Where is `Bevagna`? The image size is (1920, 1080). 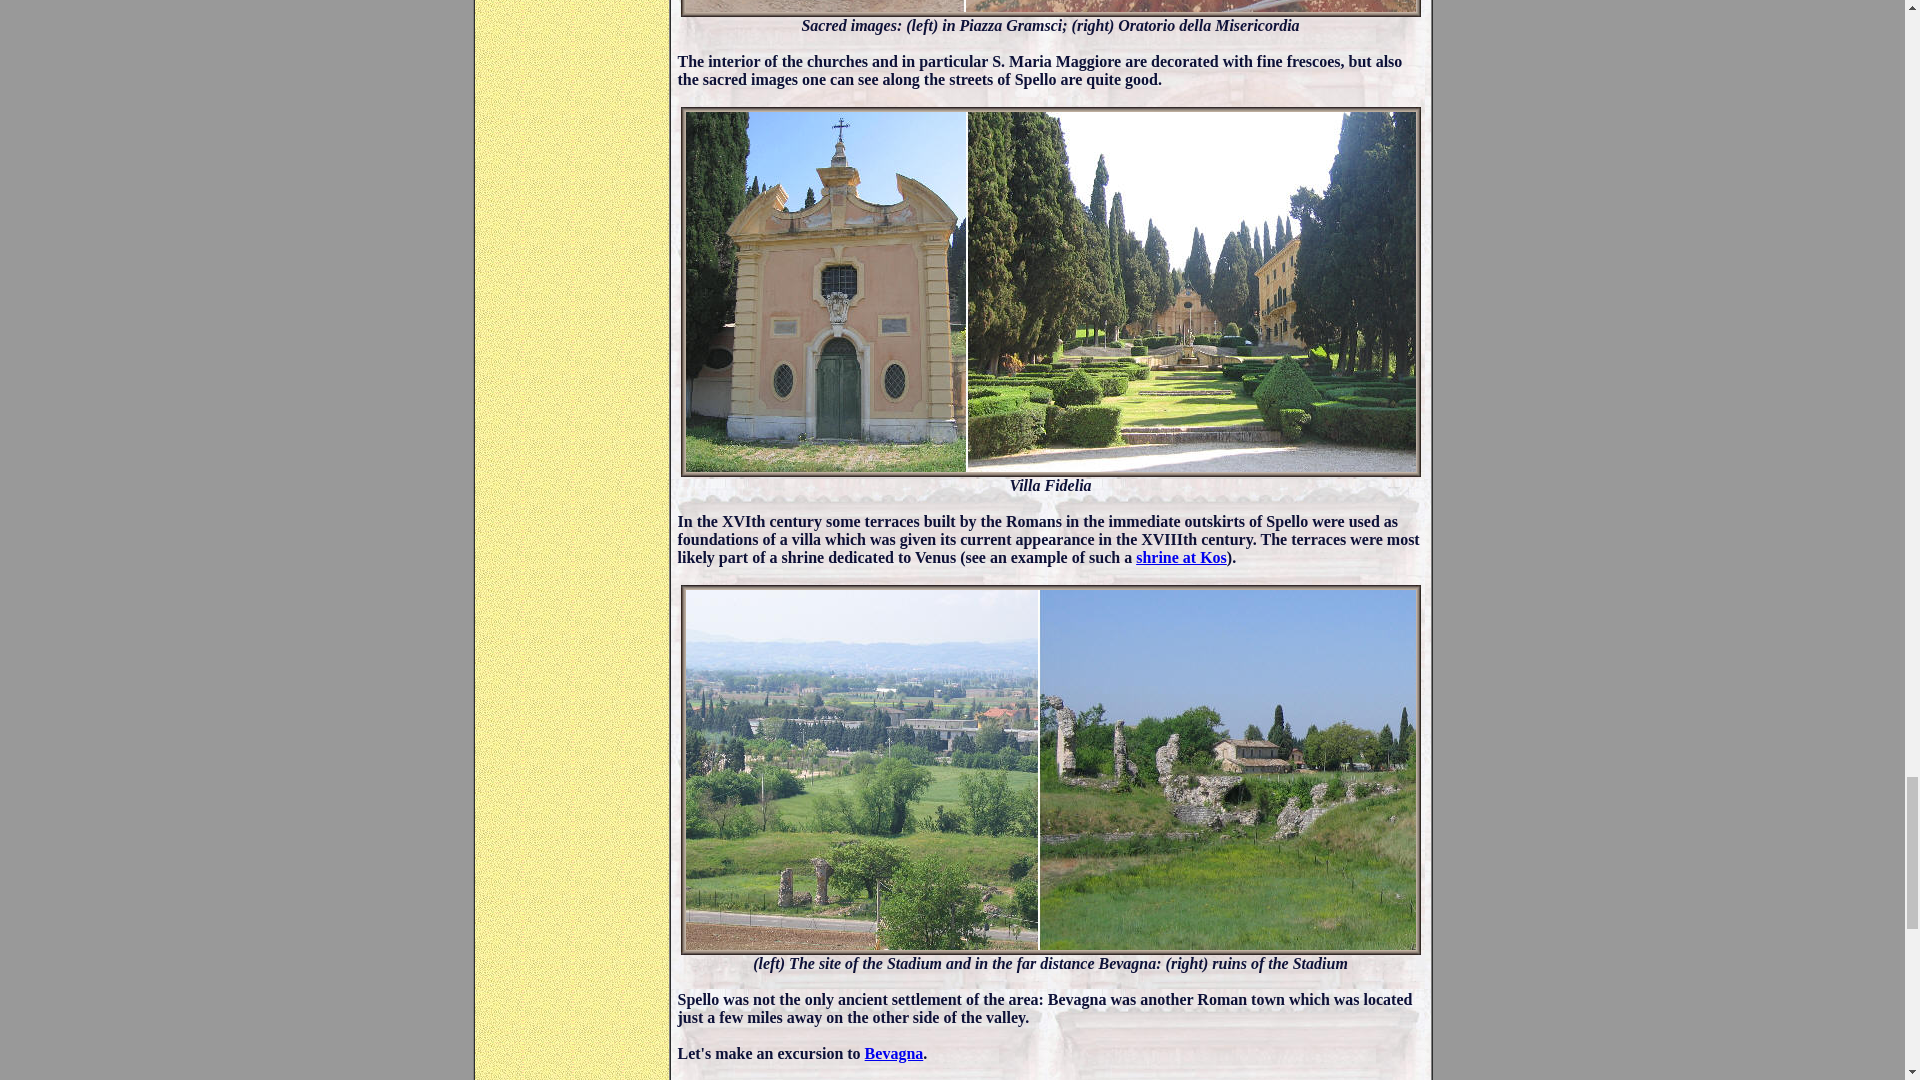
Bevagna is located at coordinates (894, 1053).